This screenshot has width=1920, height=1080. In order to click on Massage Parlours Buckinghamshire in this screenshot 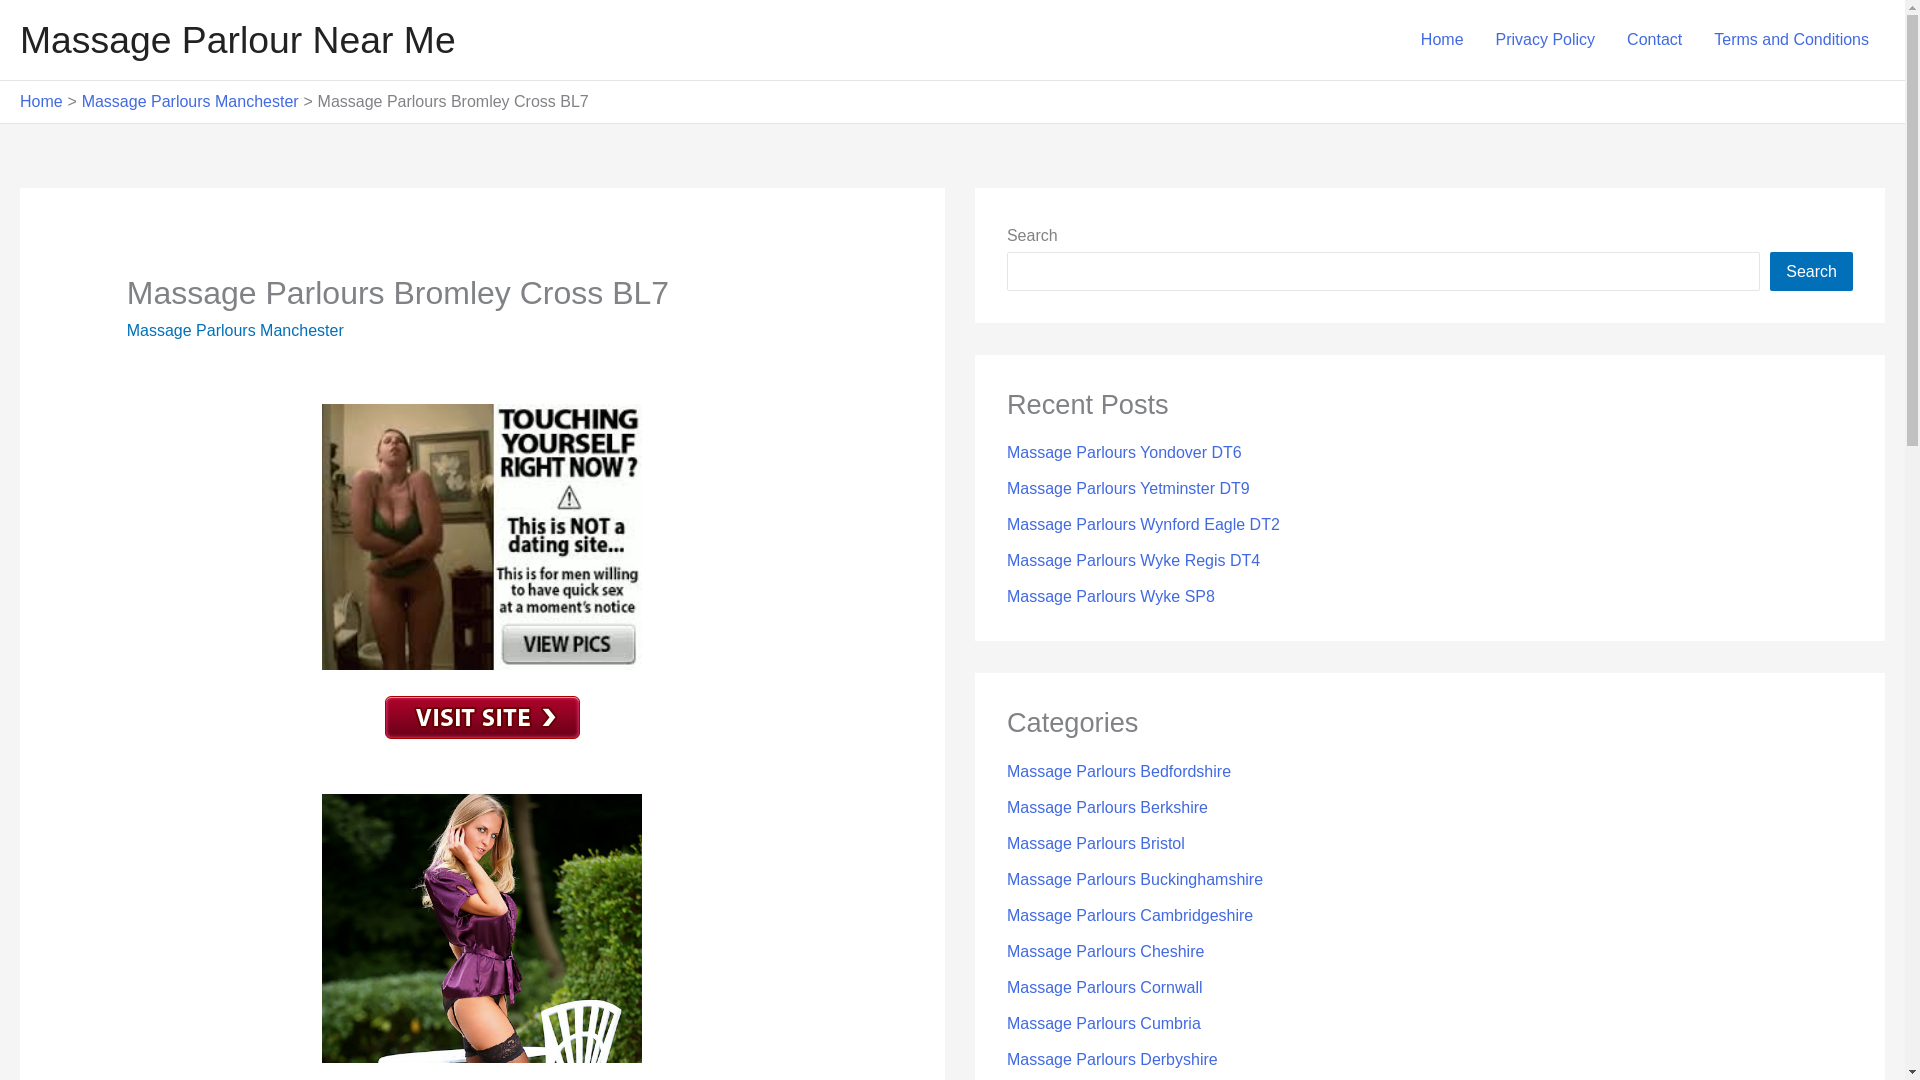, I will do `click(1134, 878)`.